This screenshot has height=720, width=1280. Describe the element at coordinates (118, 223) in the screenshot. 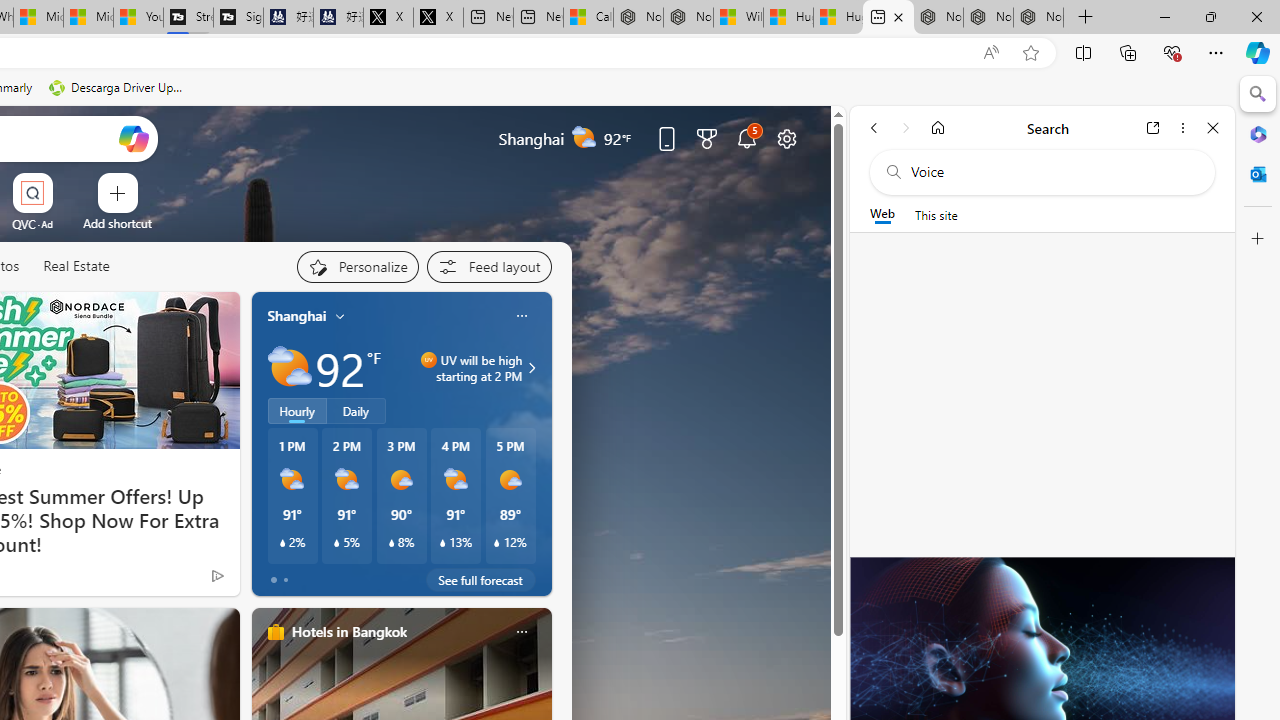

I see `Add a site` at that location.